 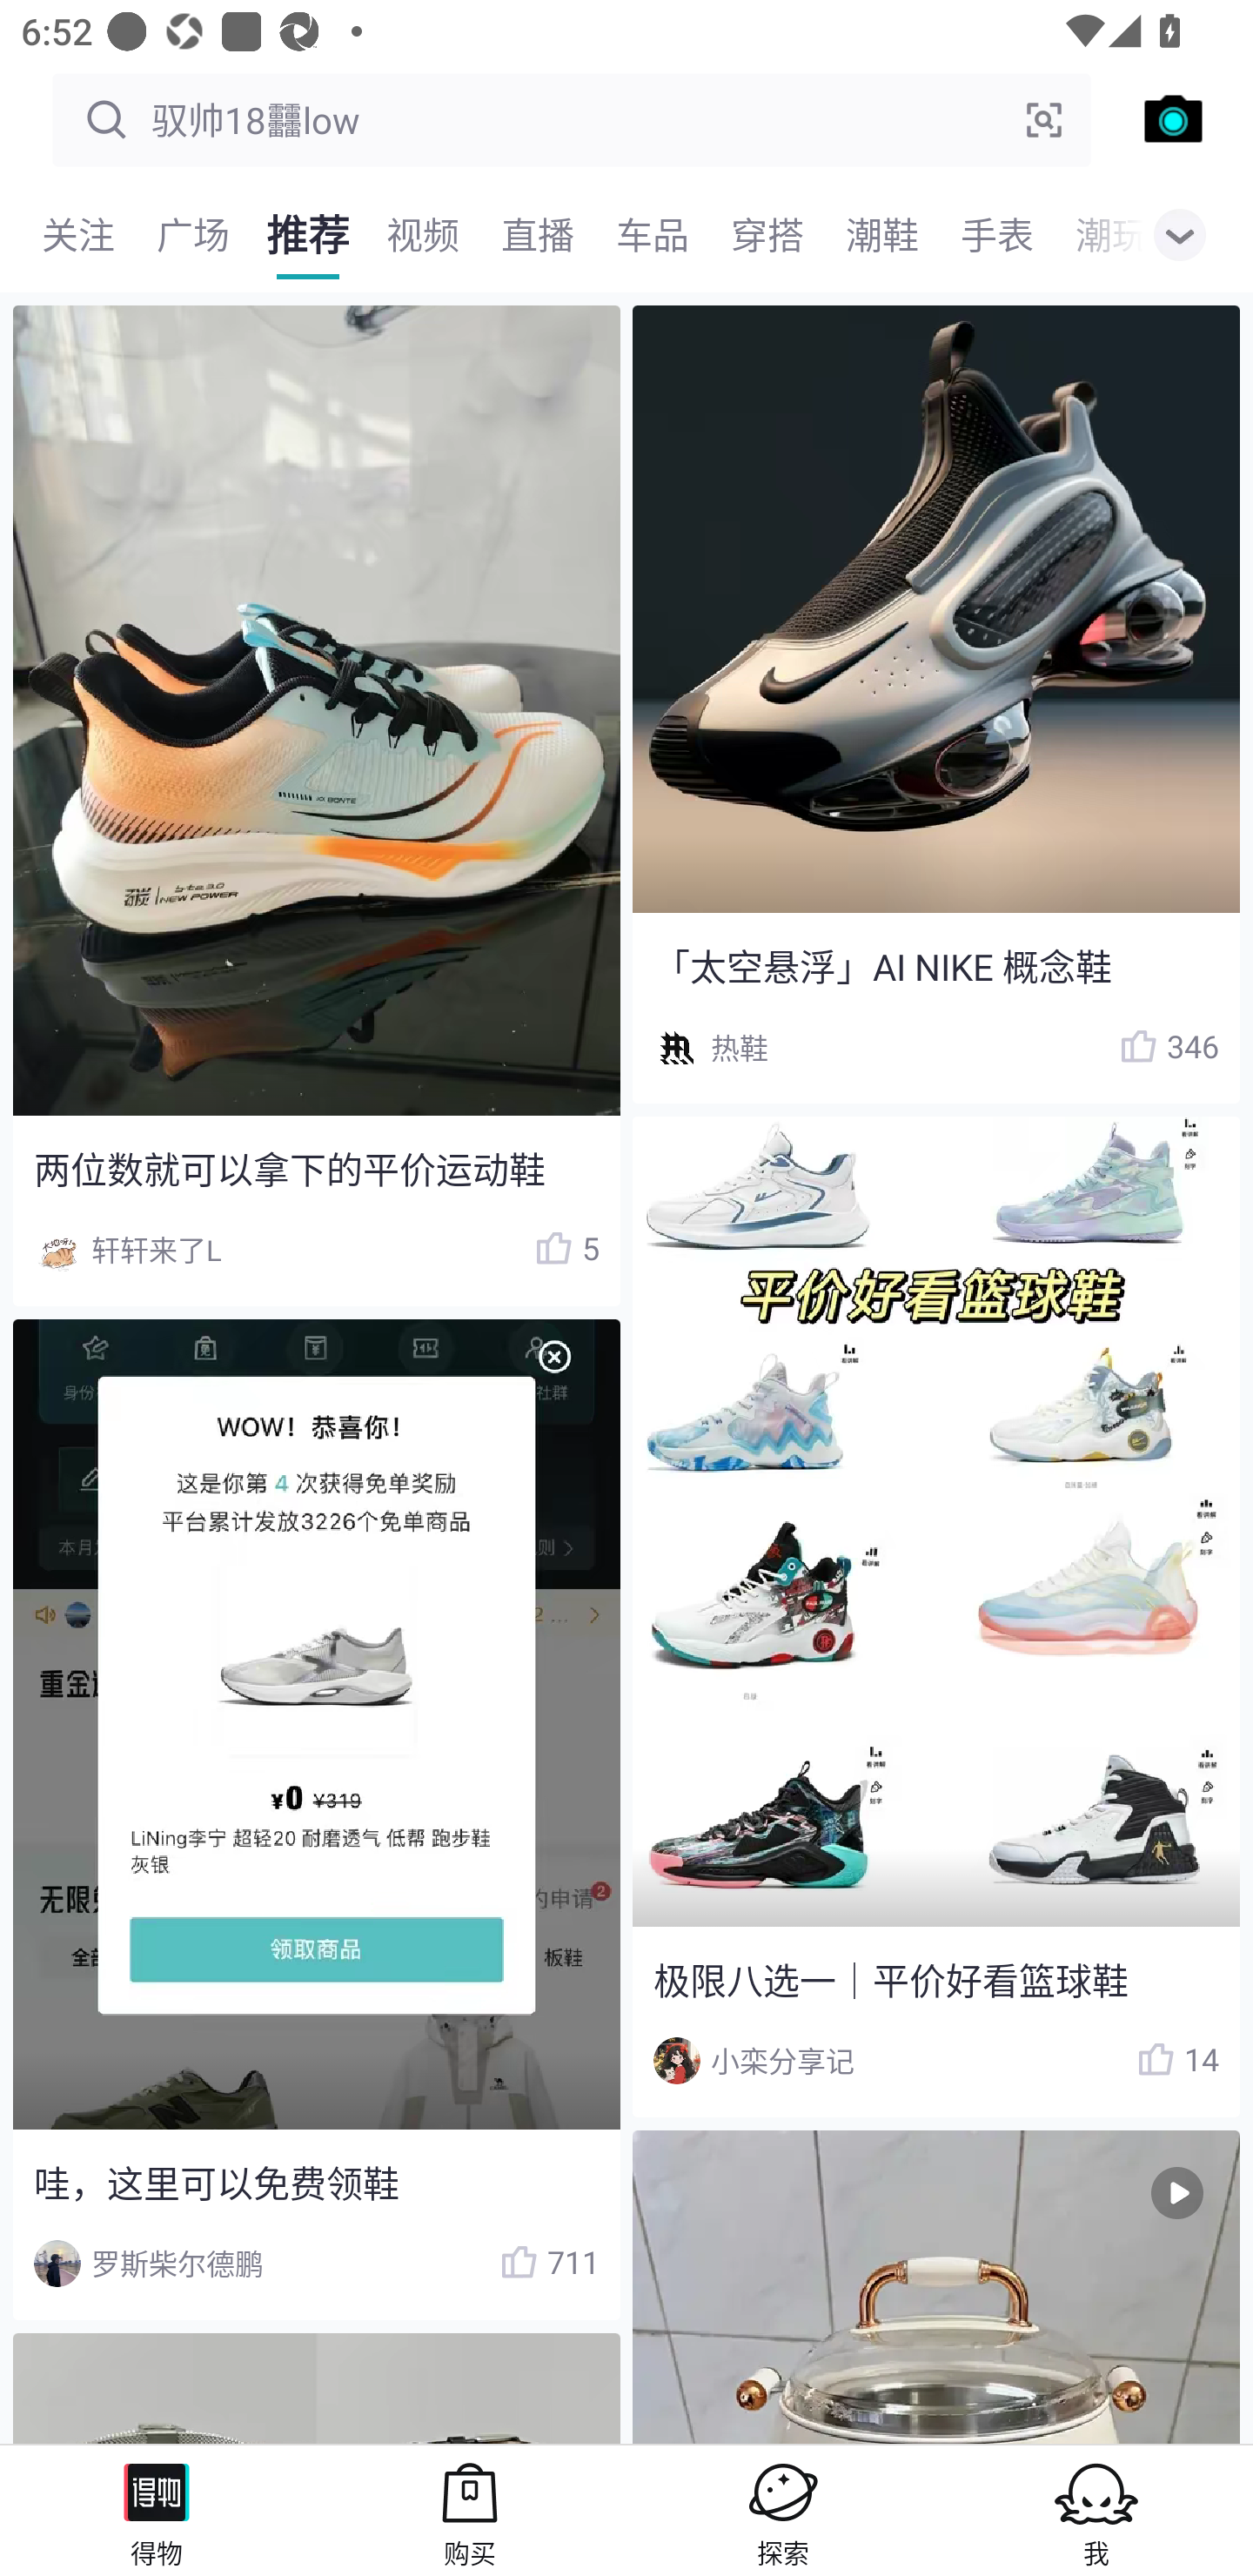 What do you see at coordinates (423, 235) in the screenshot?
I see `视频` at bounding box center [423, 235].